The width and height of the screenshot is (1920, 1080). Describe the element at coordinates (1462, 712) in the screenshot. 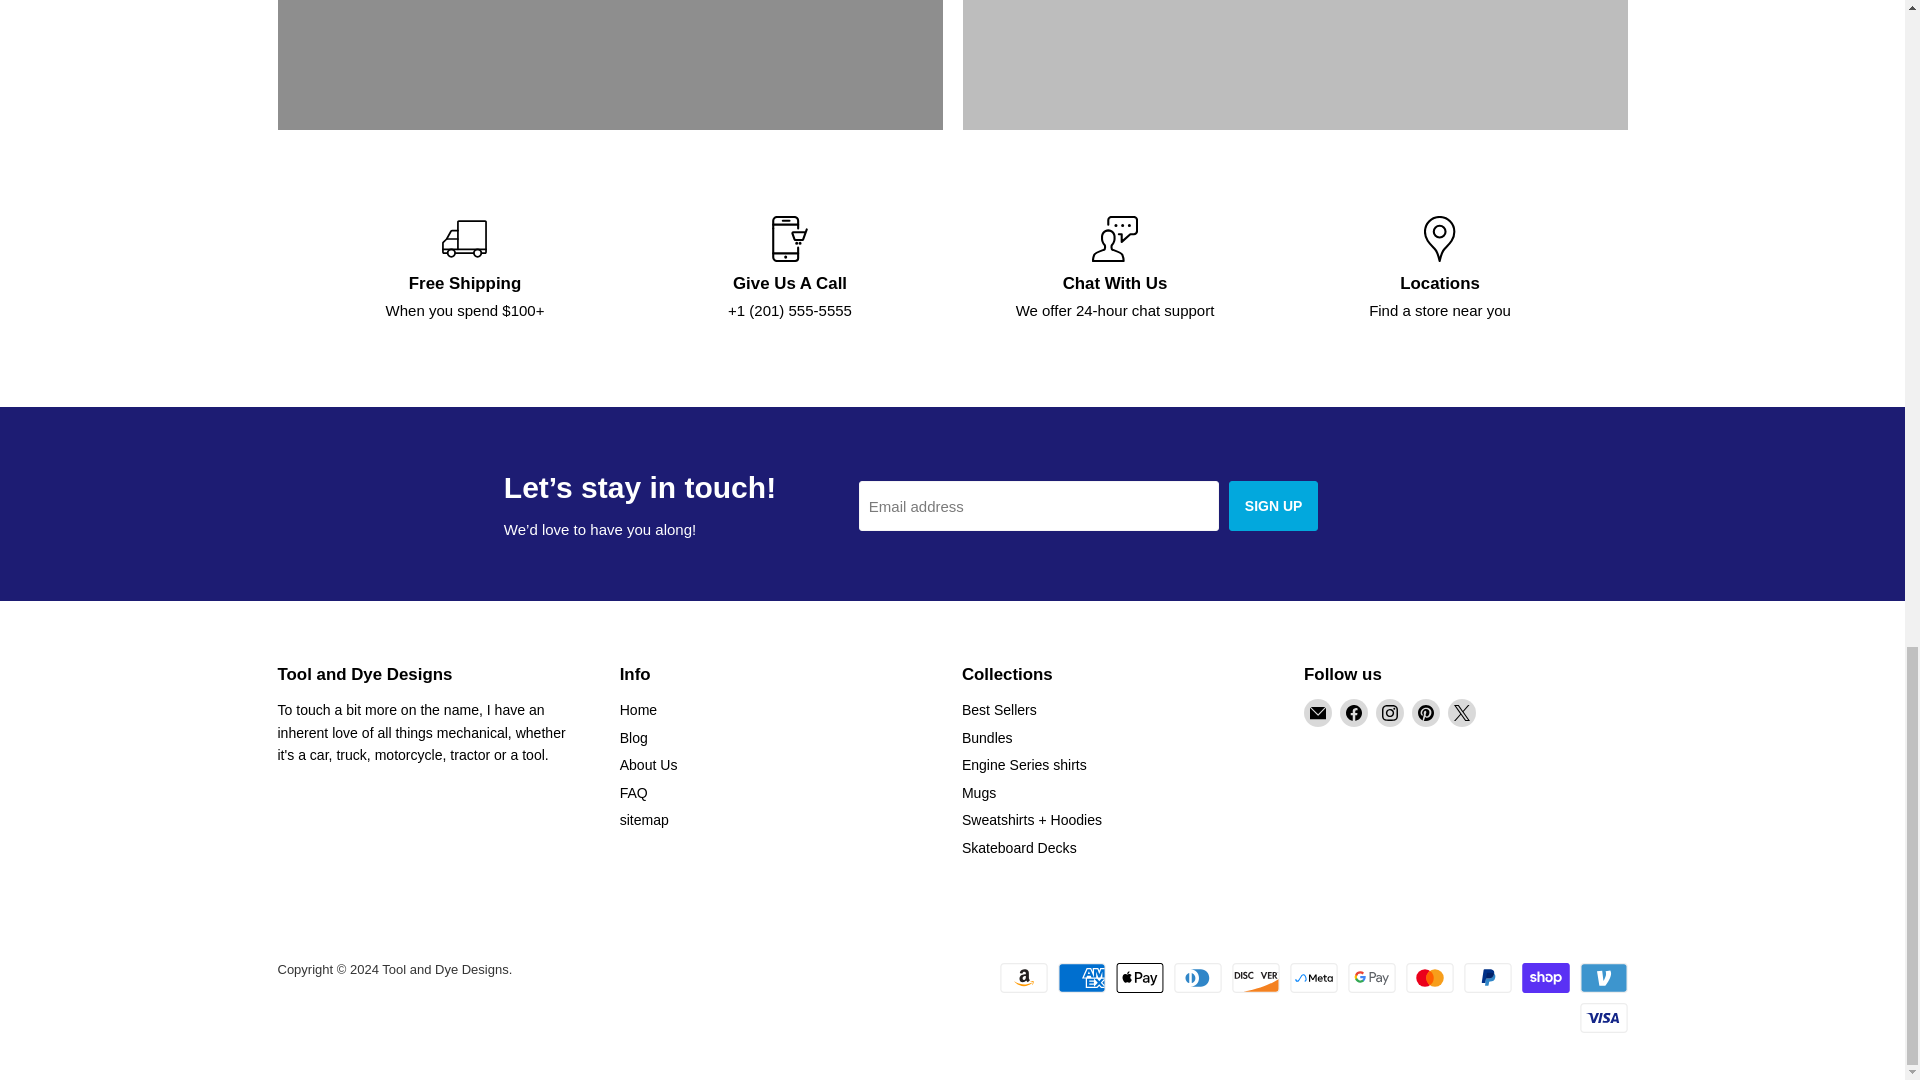

I see `X` at that location.